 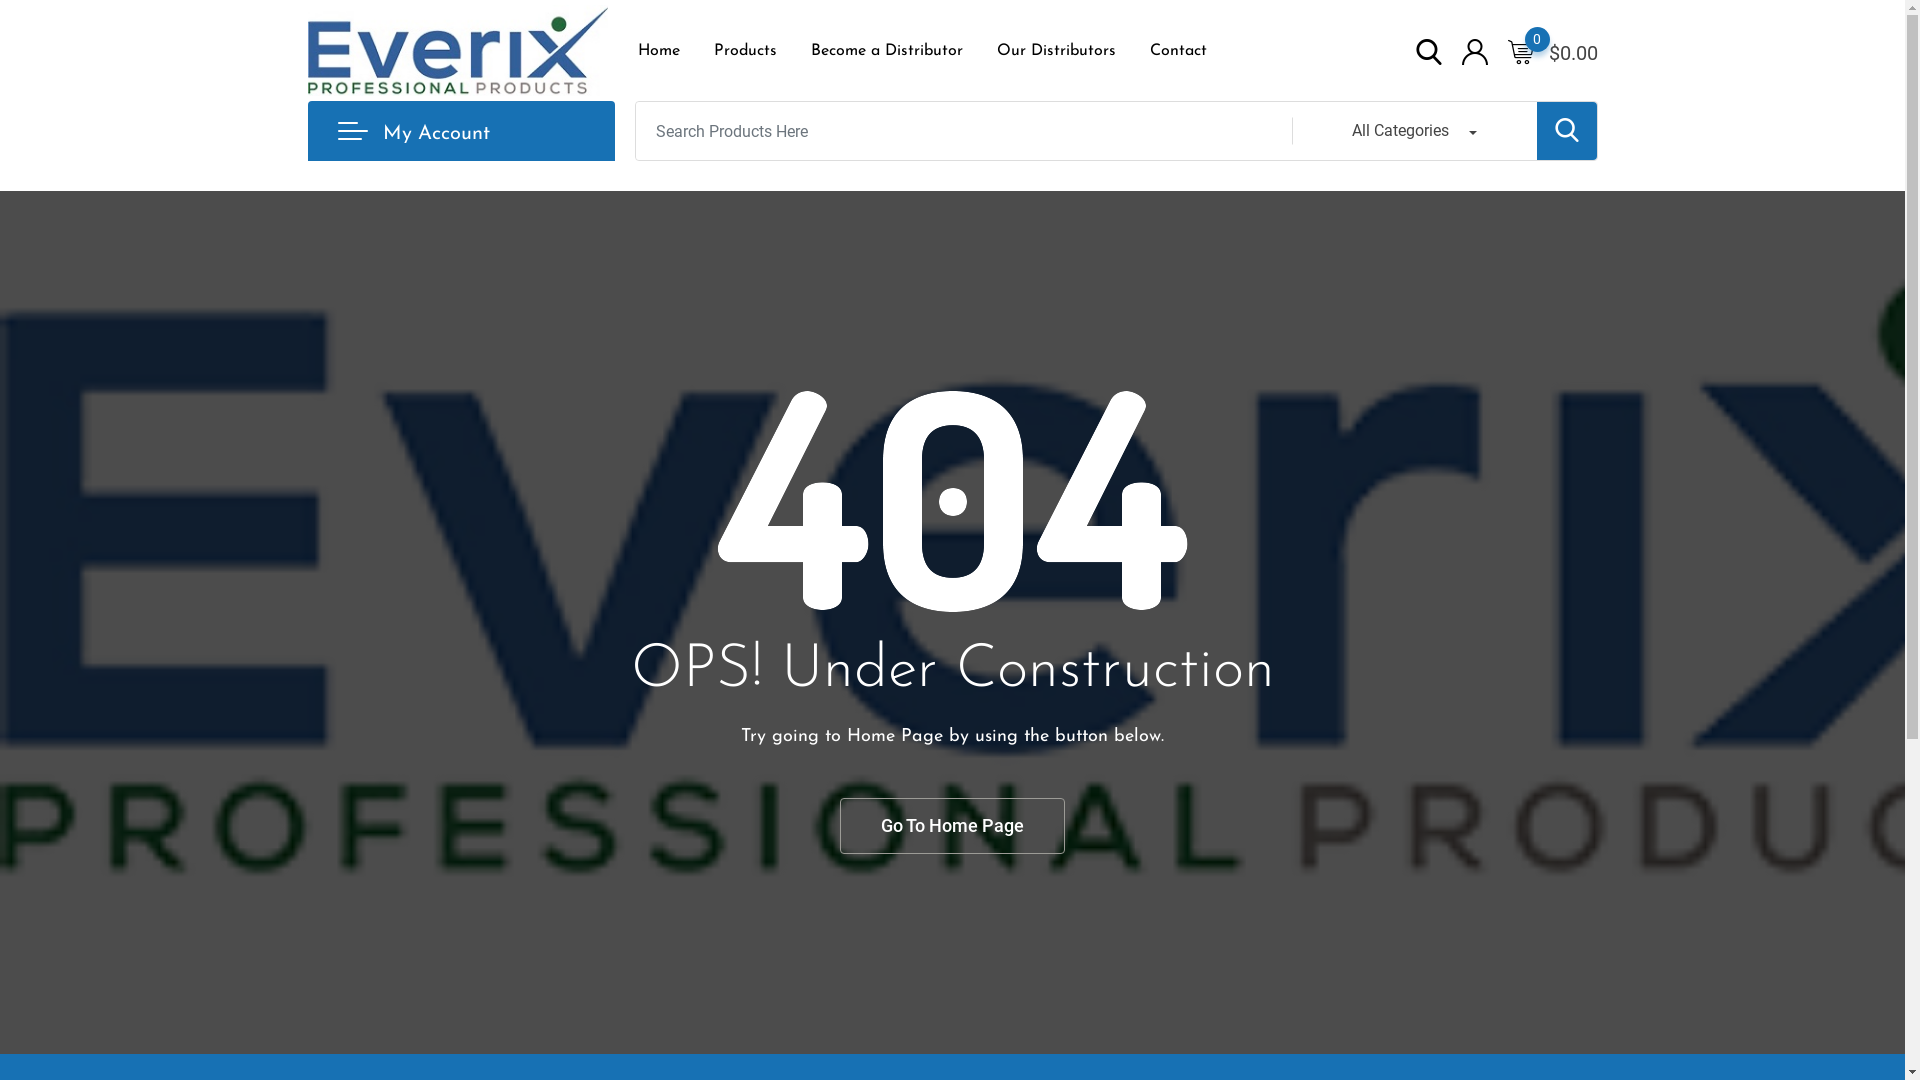 What do you see at coordinates (1521, 51) in the screenshot?
I see `0` at bounding box center [1521, 51].